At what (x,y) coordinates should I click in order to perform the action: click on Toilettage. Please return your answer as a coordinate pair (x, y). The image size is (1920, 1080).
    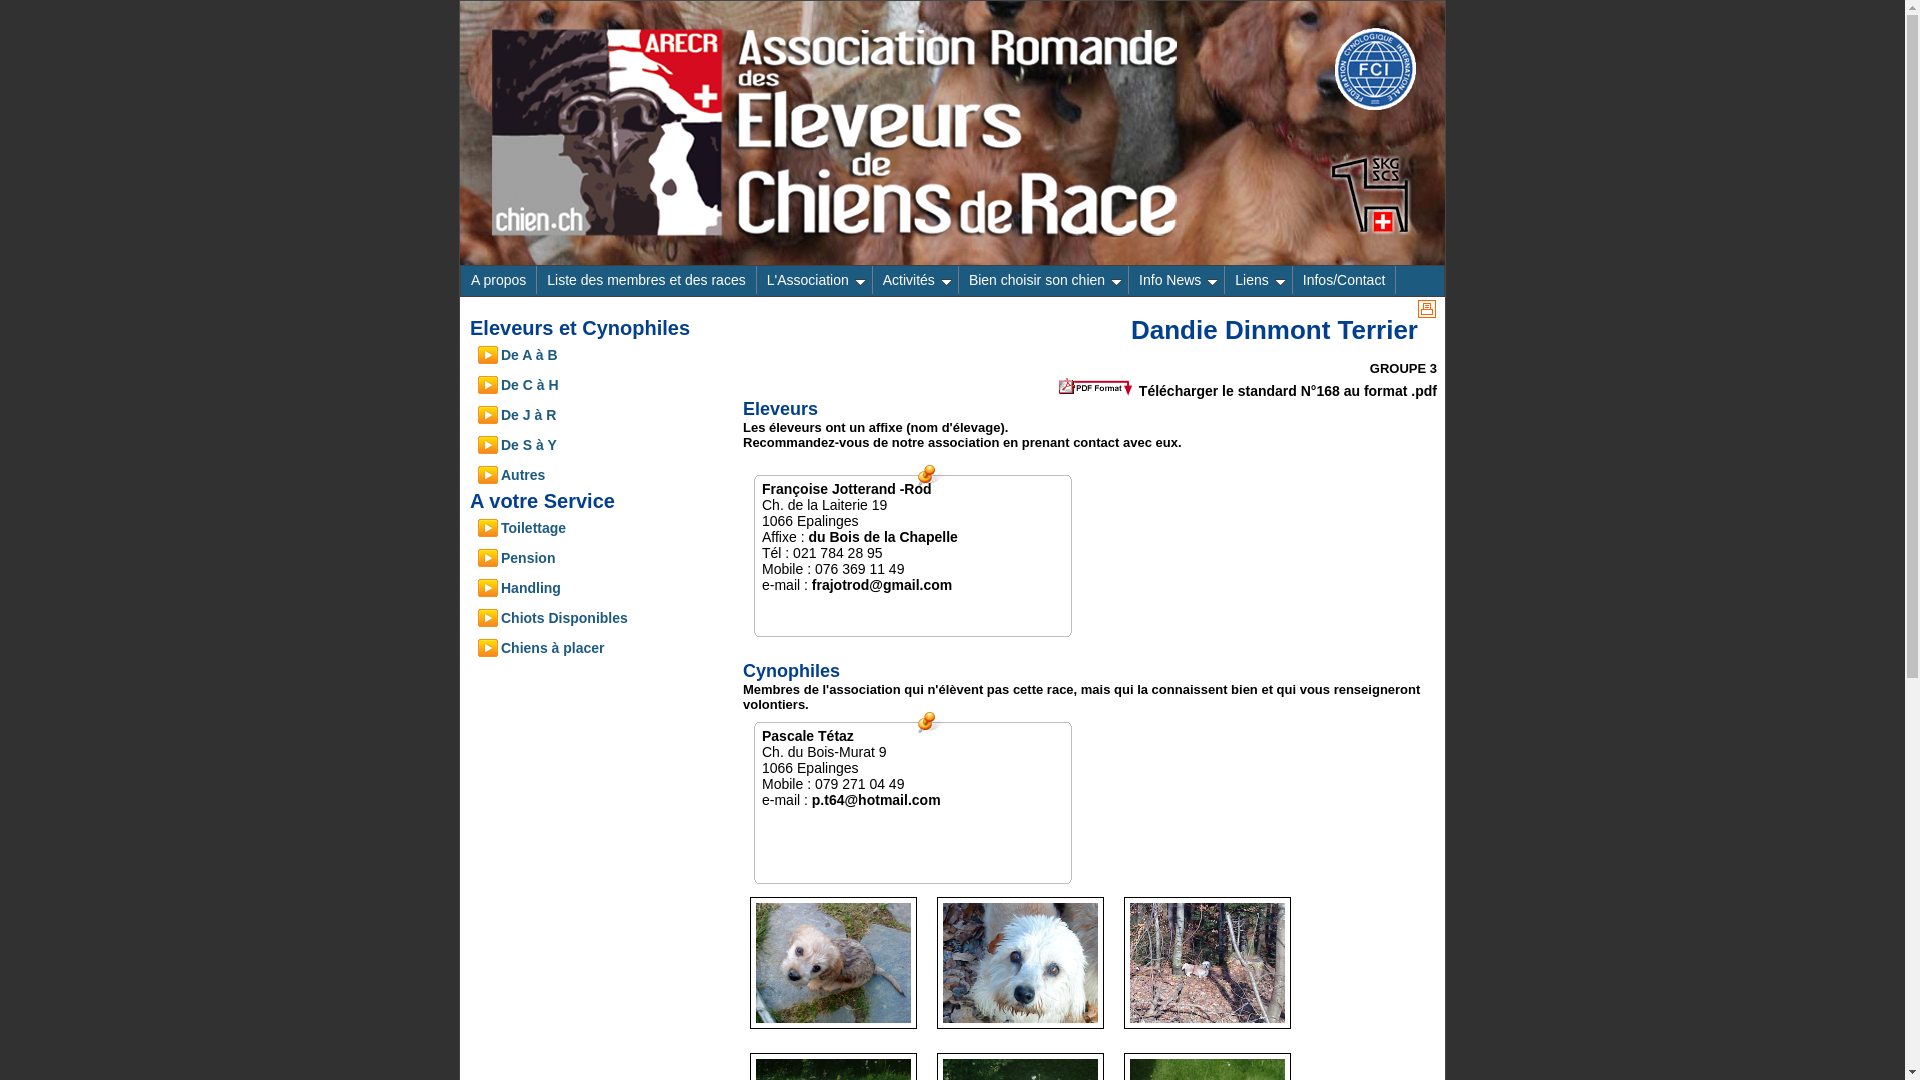
    Looking at the image, I should click on (610, 528).